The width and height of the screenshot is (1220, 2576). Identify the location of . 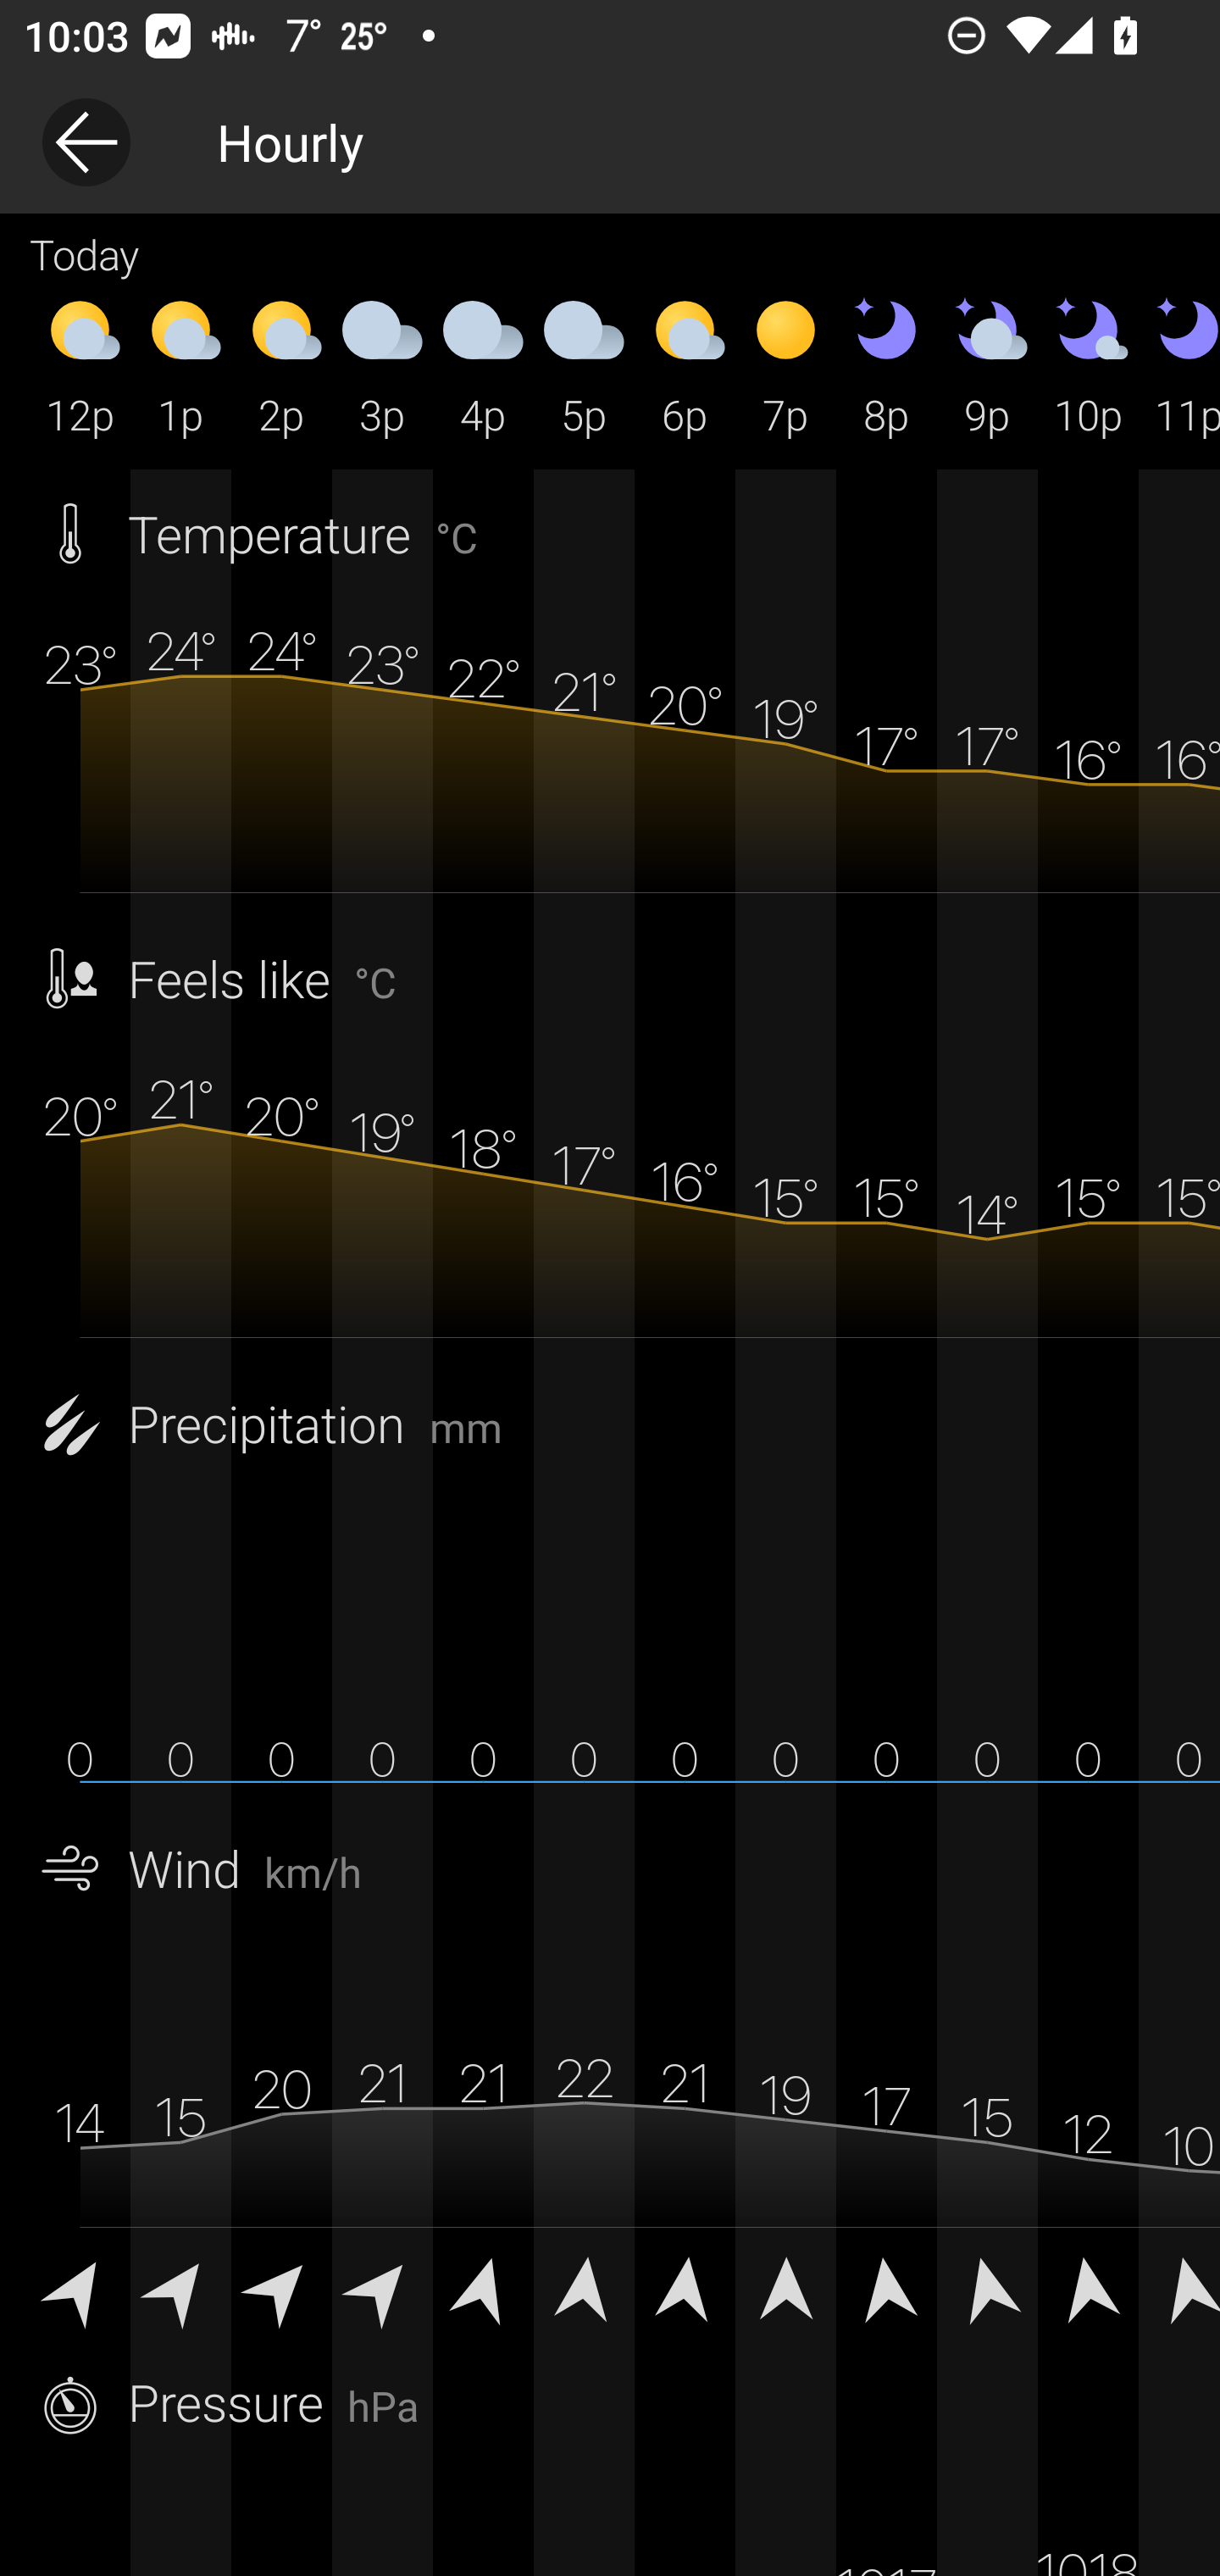
(987, 2286).